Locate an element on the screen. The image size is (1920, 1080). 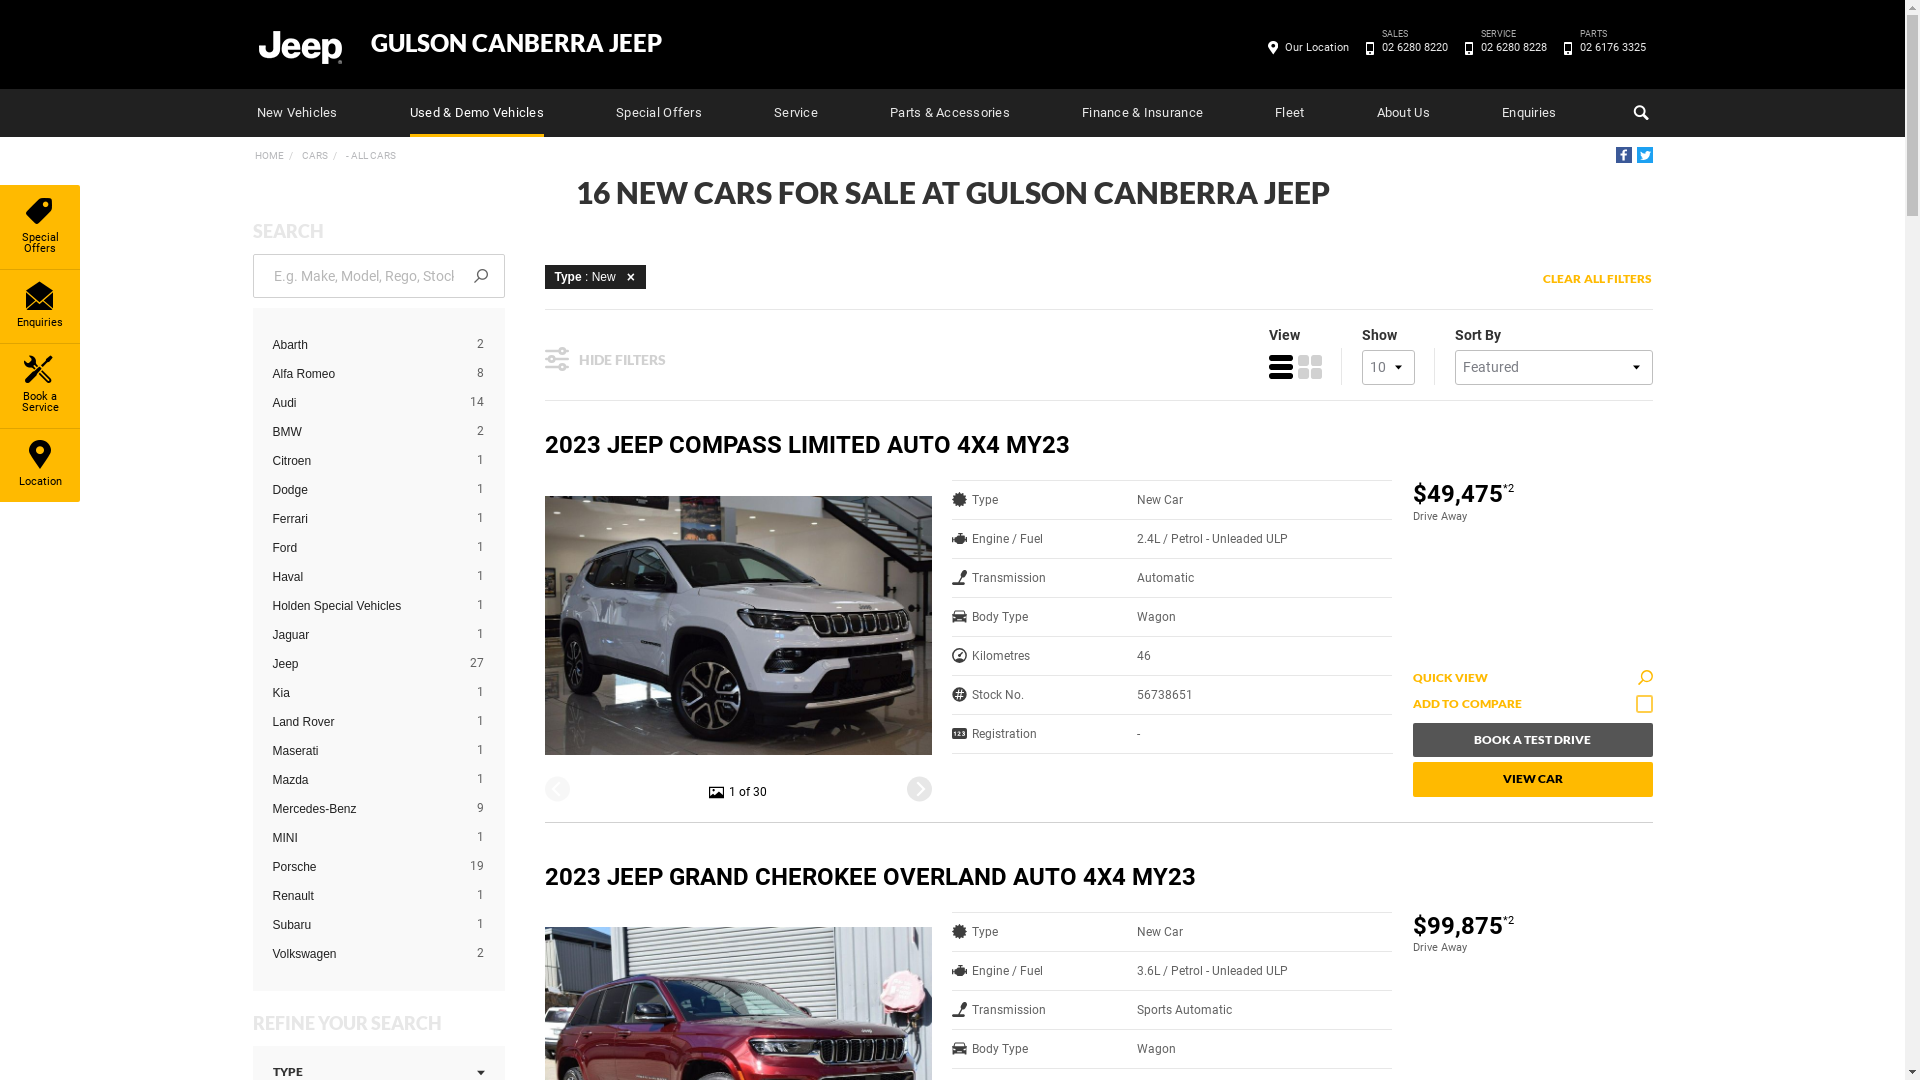
MINI is located at coordinates (363, 838).